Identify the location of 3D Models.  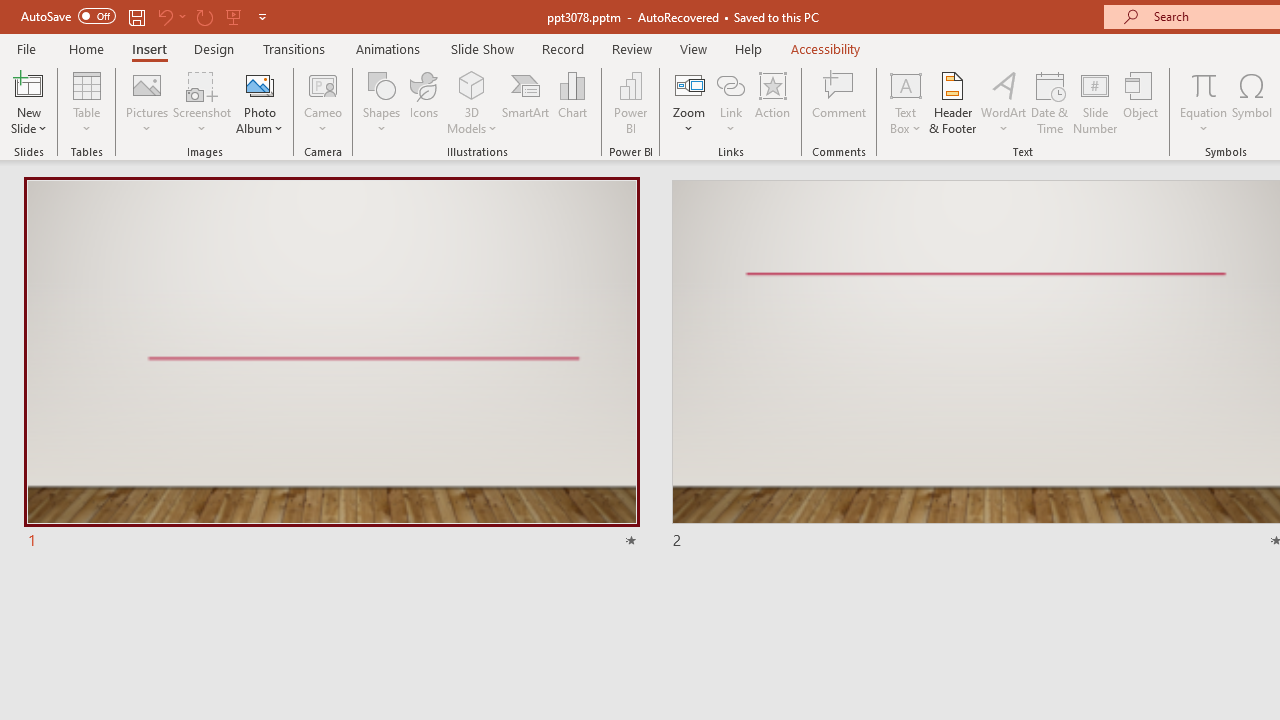
(472, 102).